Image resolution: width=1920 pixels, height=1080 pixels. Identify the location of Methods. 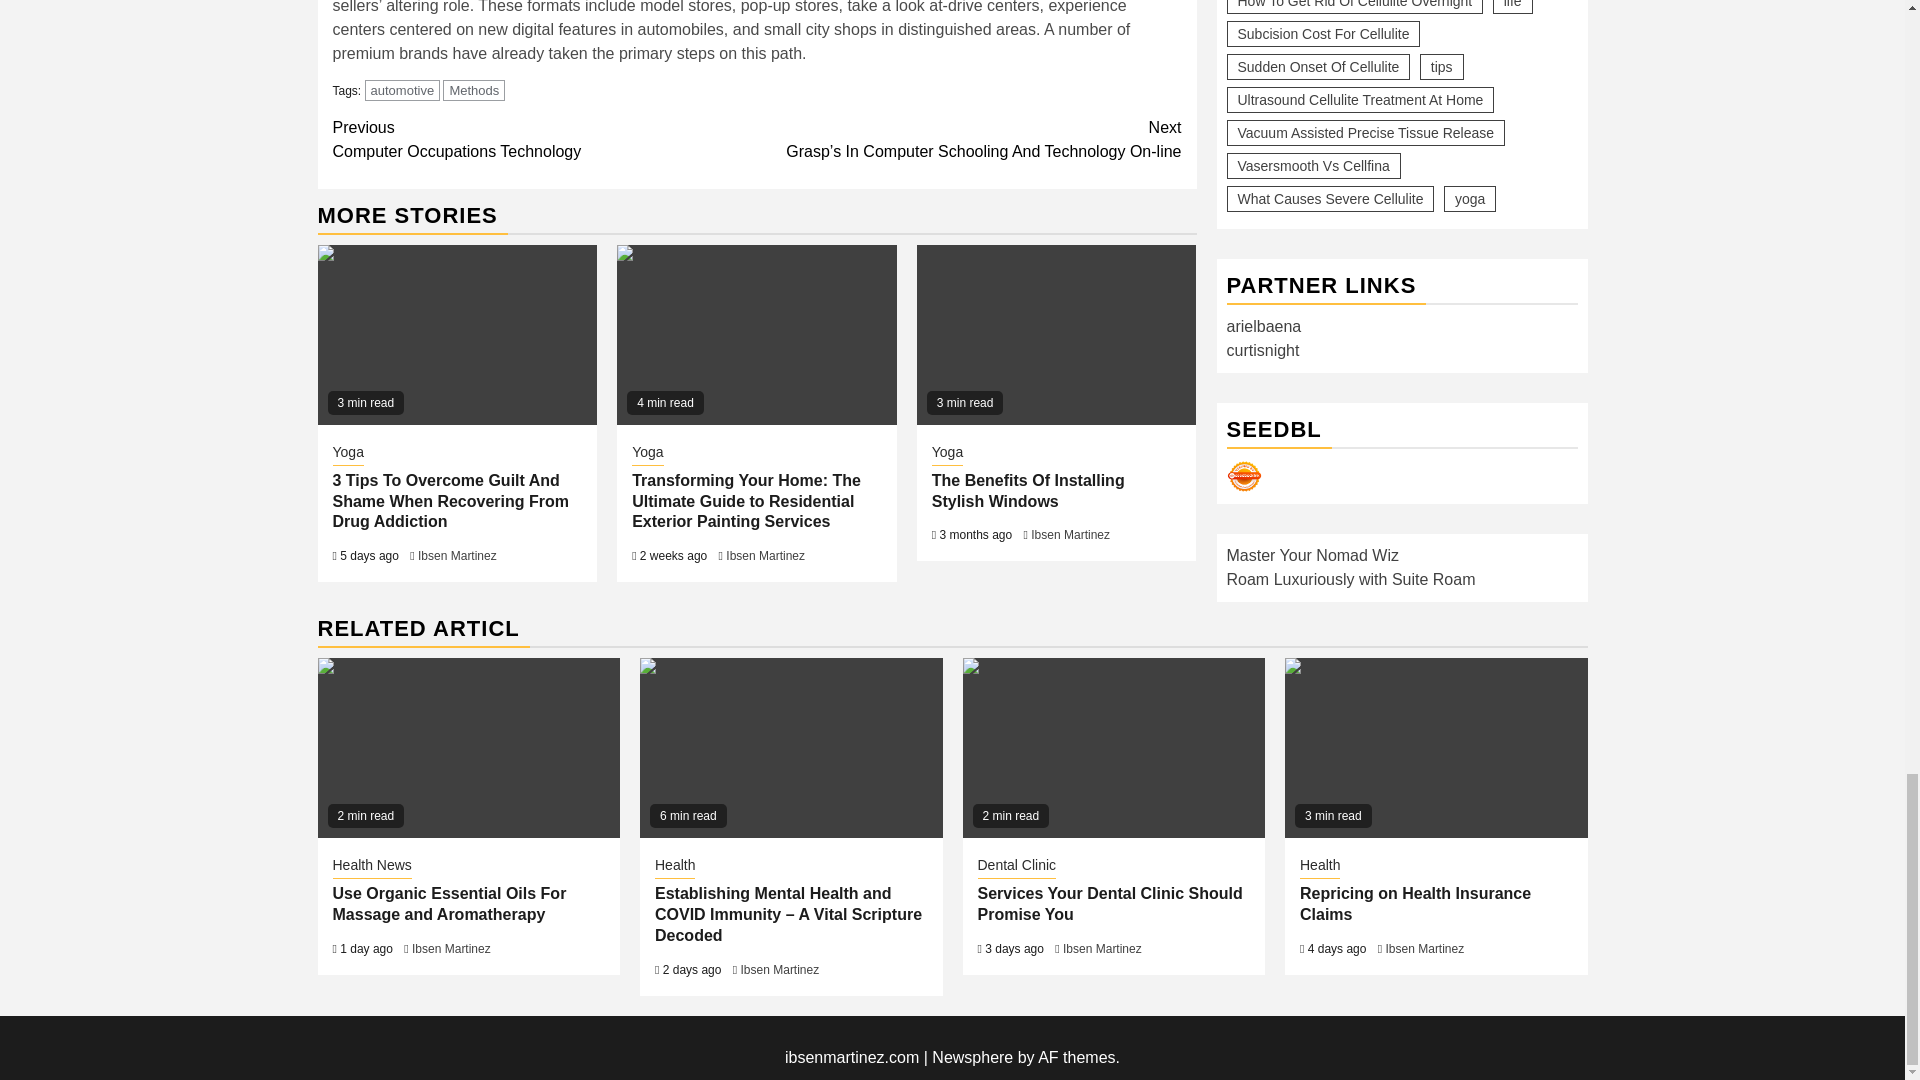
(474, 90).